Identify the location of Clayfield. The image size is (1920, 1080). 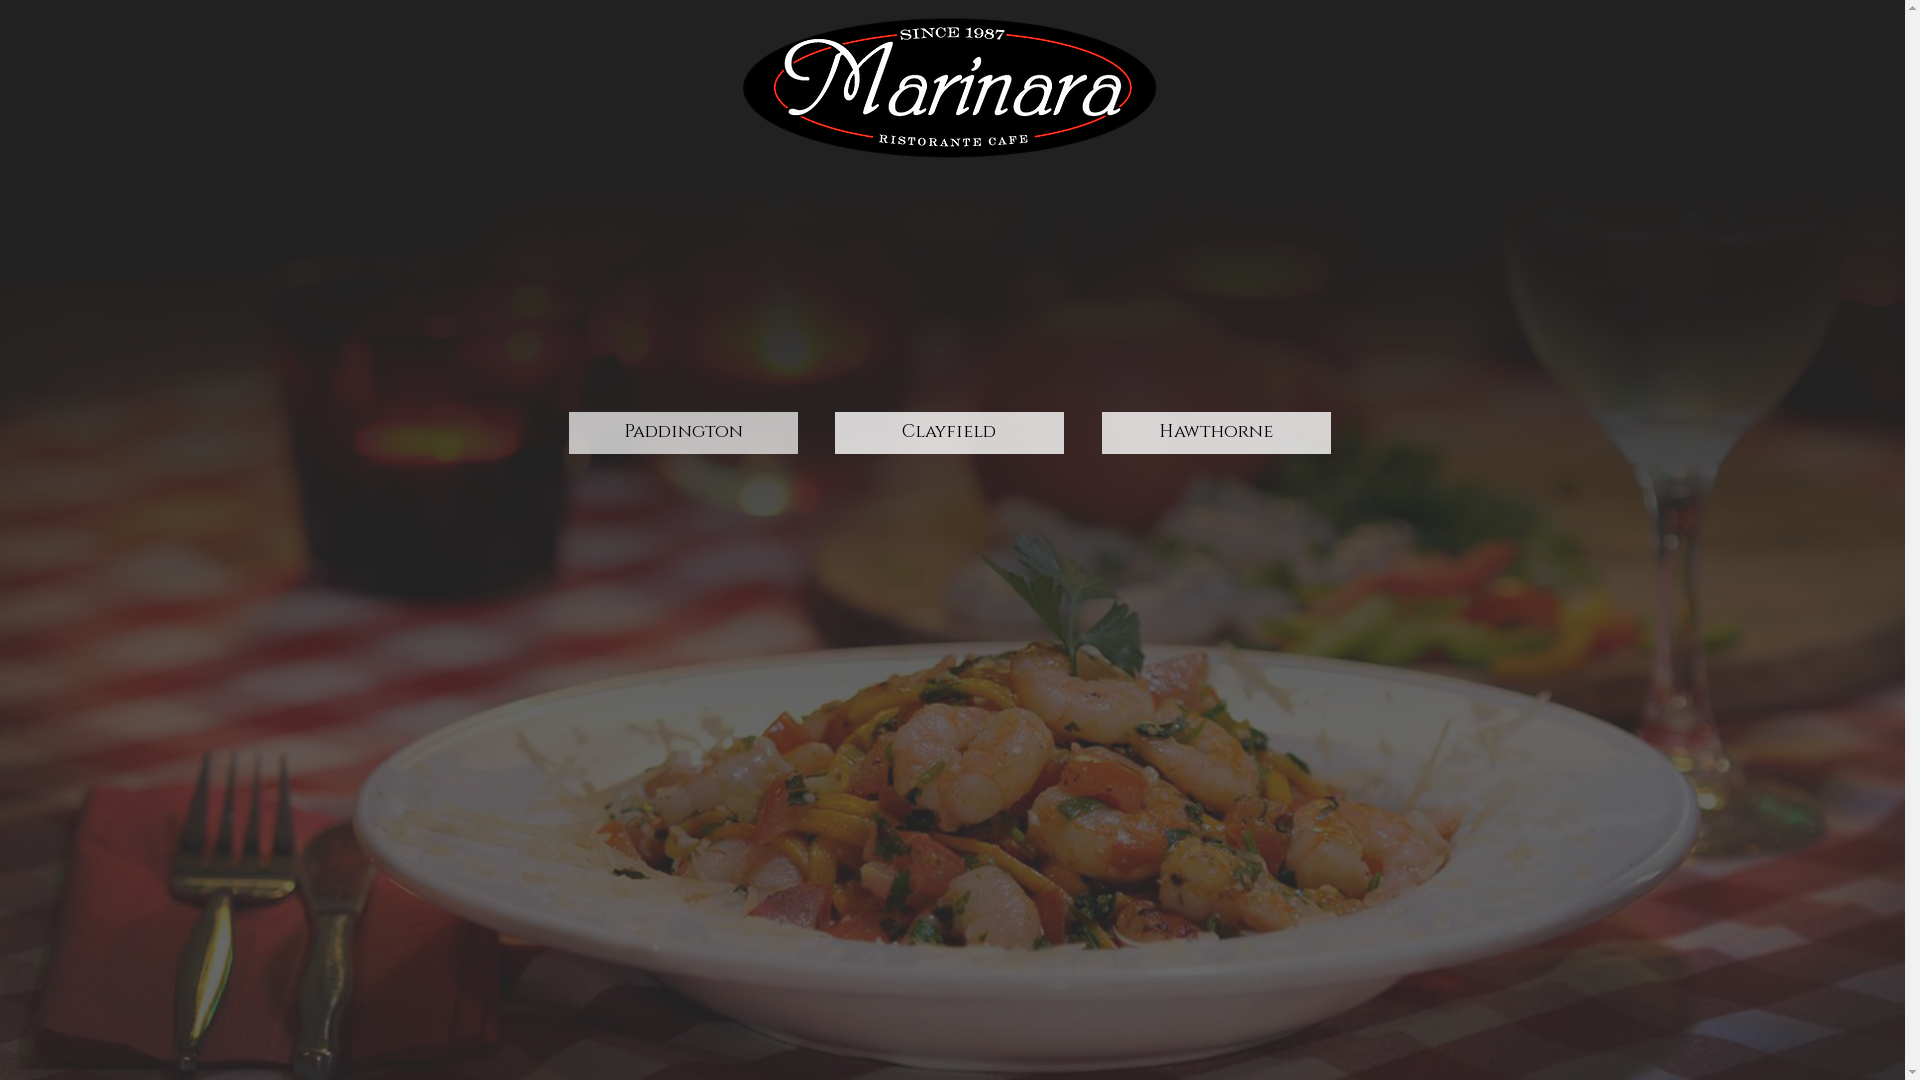
(948, 433).